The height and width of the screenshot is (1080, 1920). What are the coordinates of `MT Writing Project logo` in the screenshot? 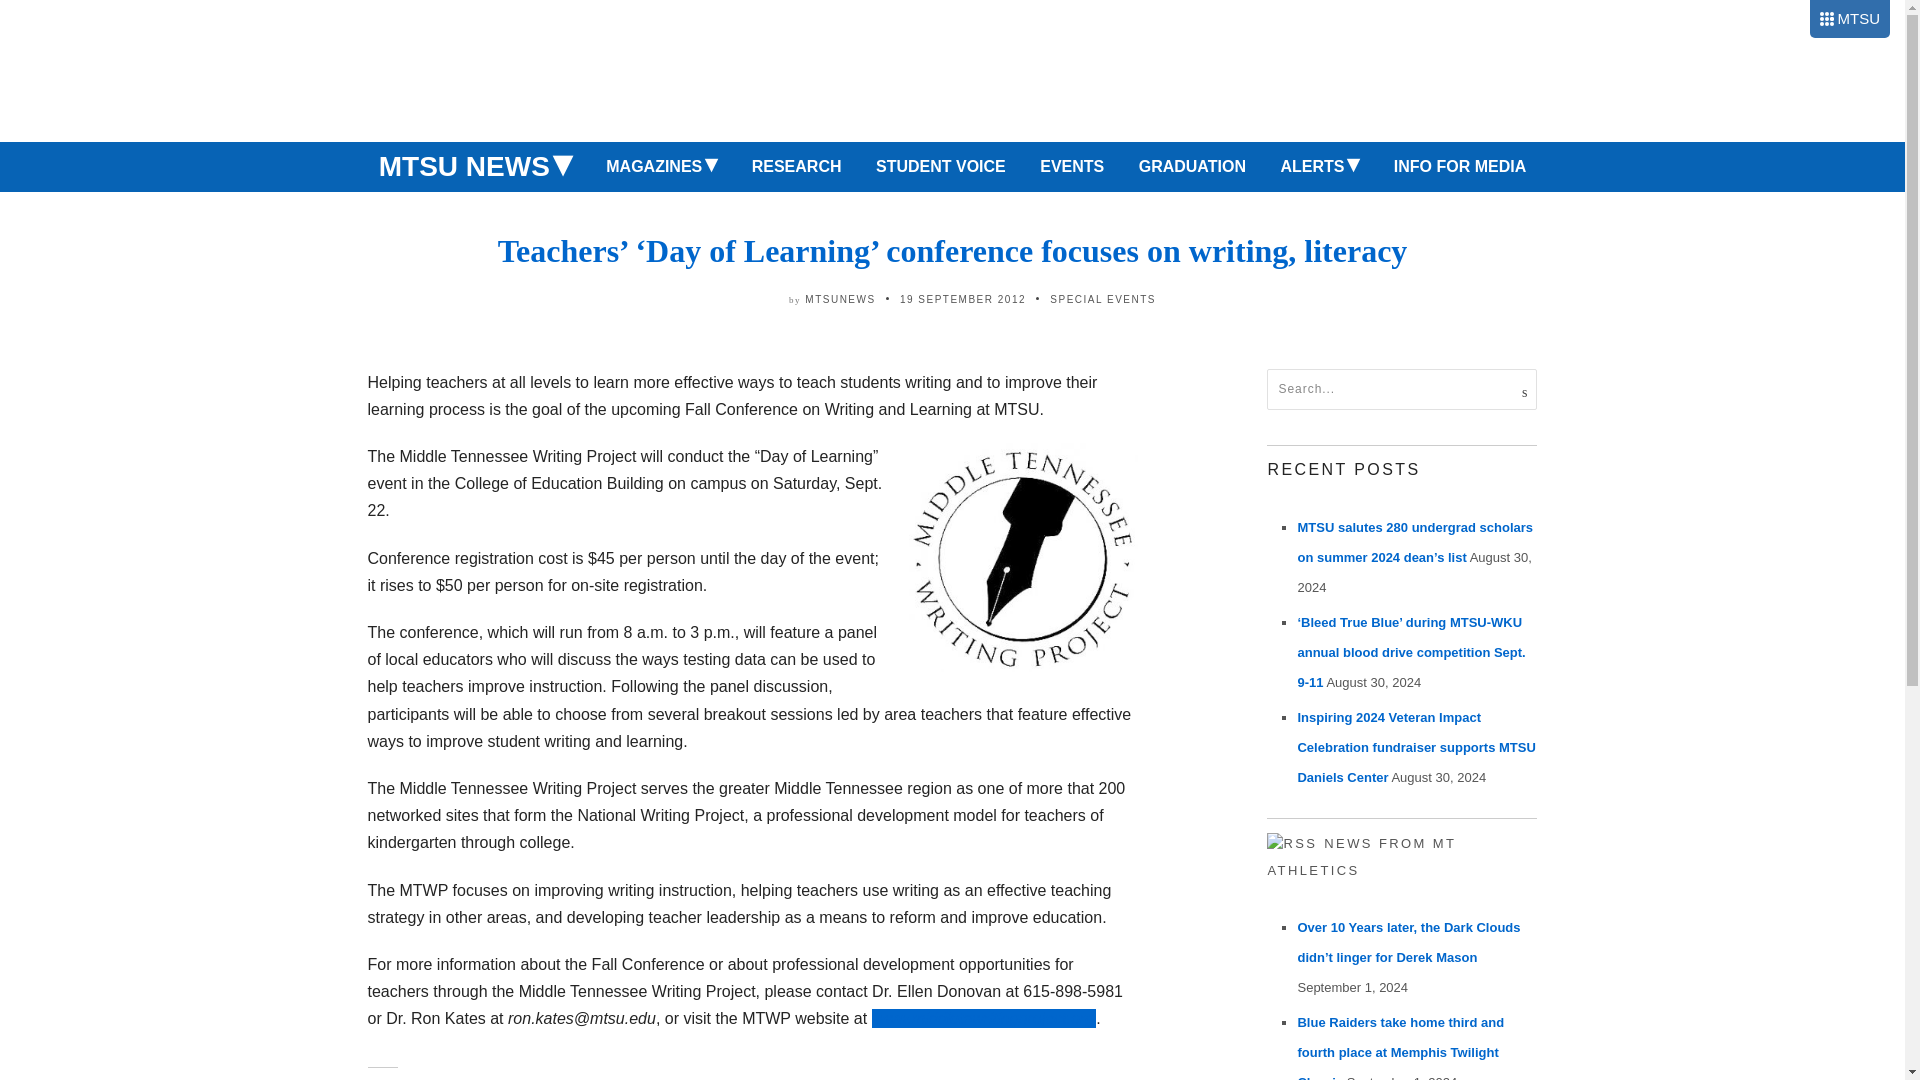 It's located at (1022, 556).